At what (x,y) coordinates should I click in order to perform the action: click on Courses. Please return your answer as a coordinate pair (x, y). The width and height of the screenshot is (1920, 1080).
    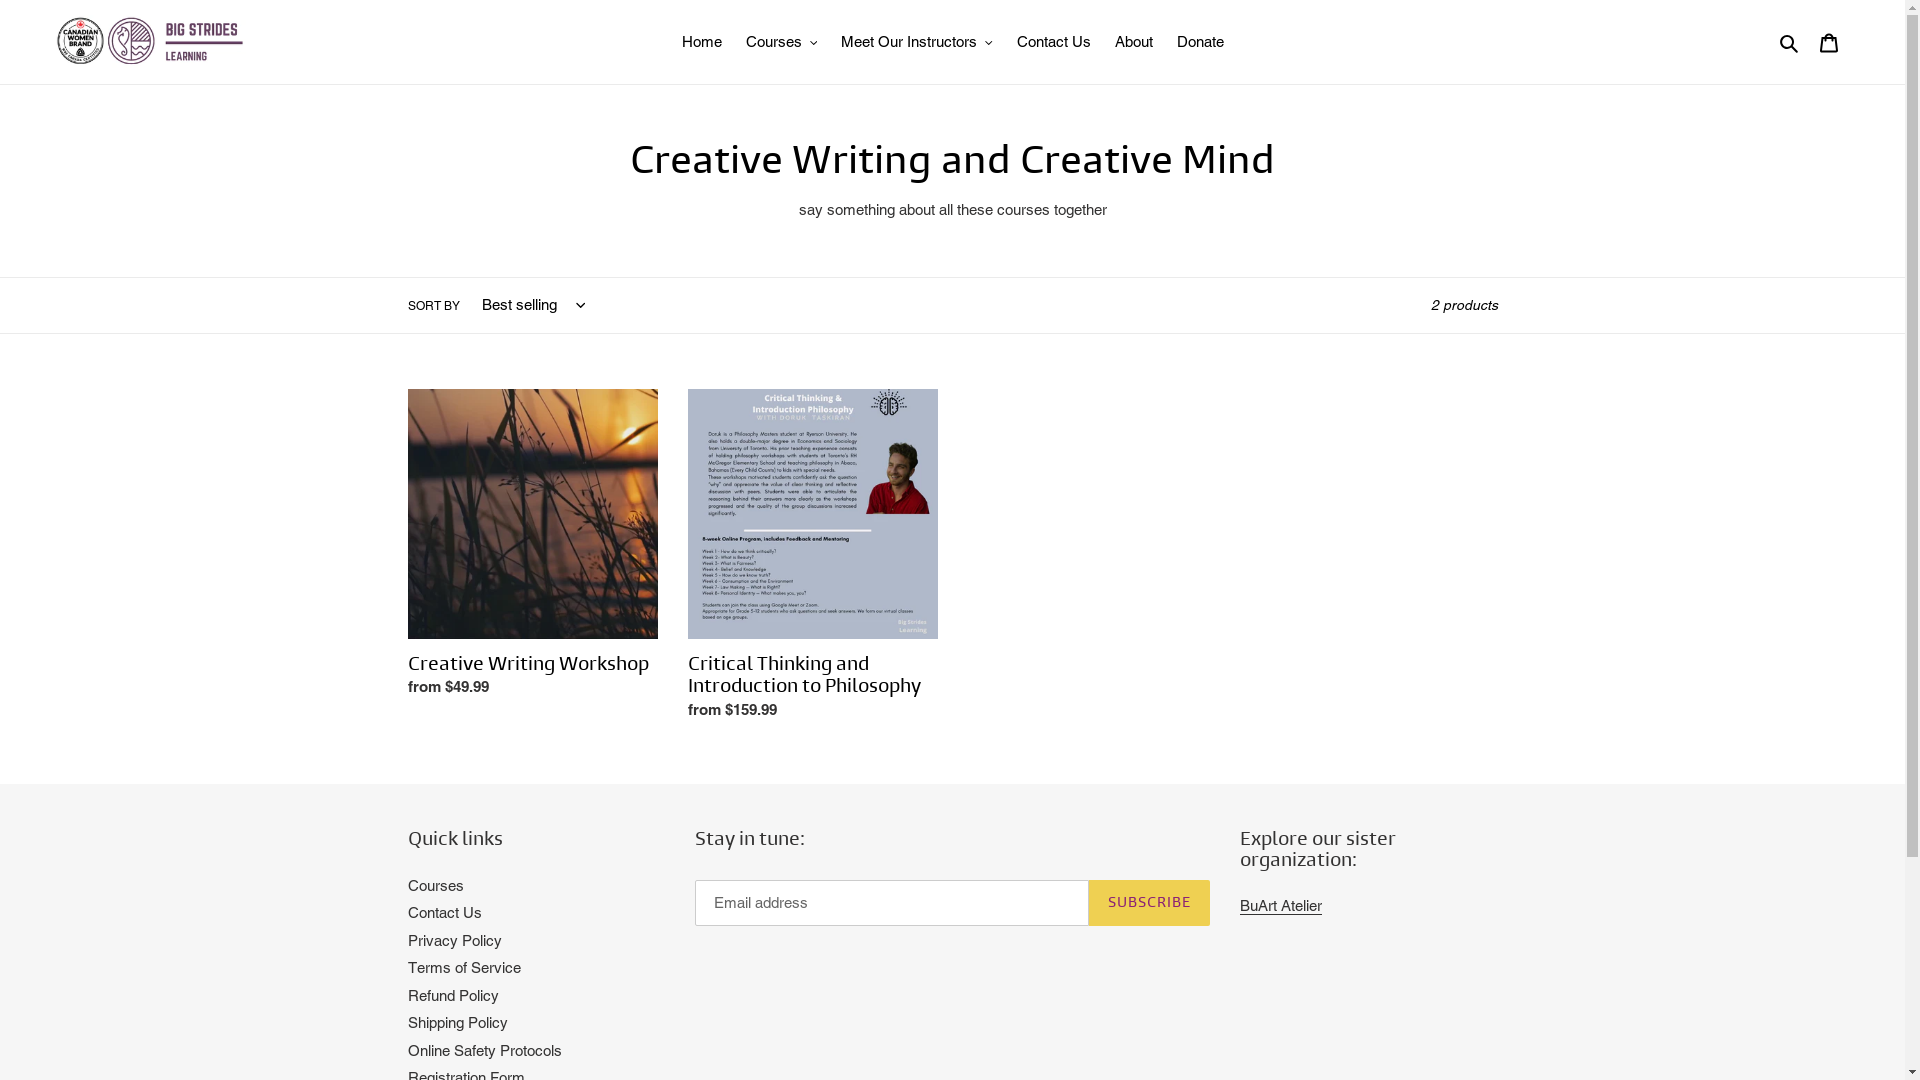
    Looking at the image, I should click on (436, 885).